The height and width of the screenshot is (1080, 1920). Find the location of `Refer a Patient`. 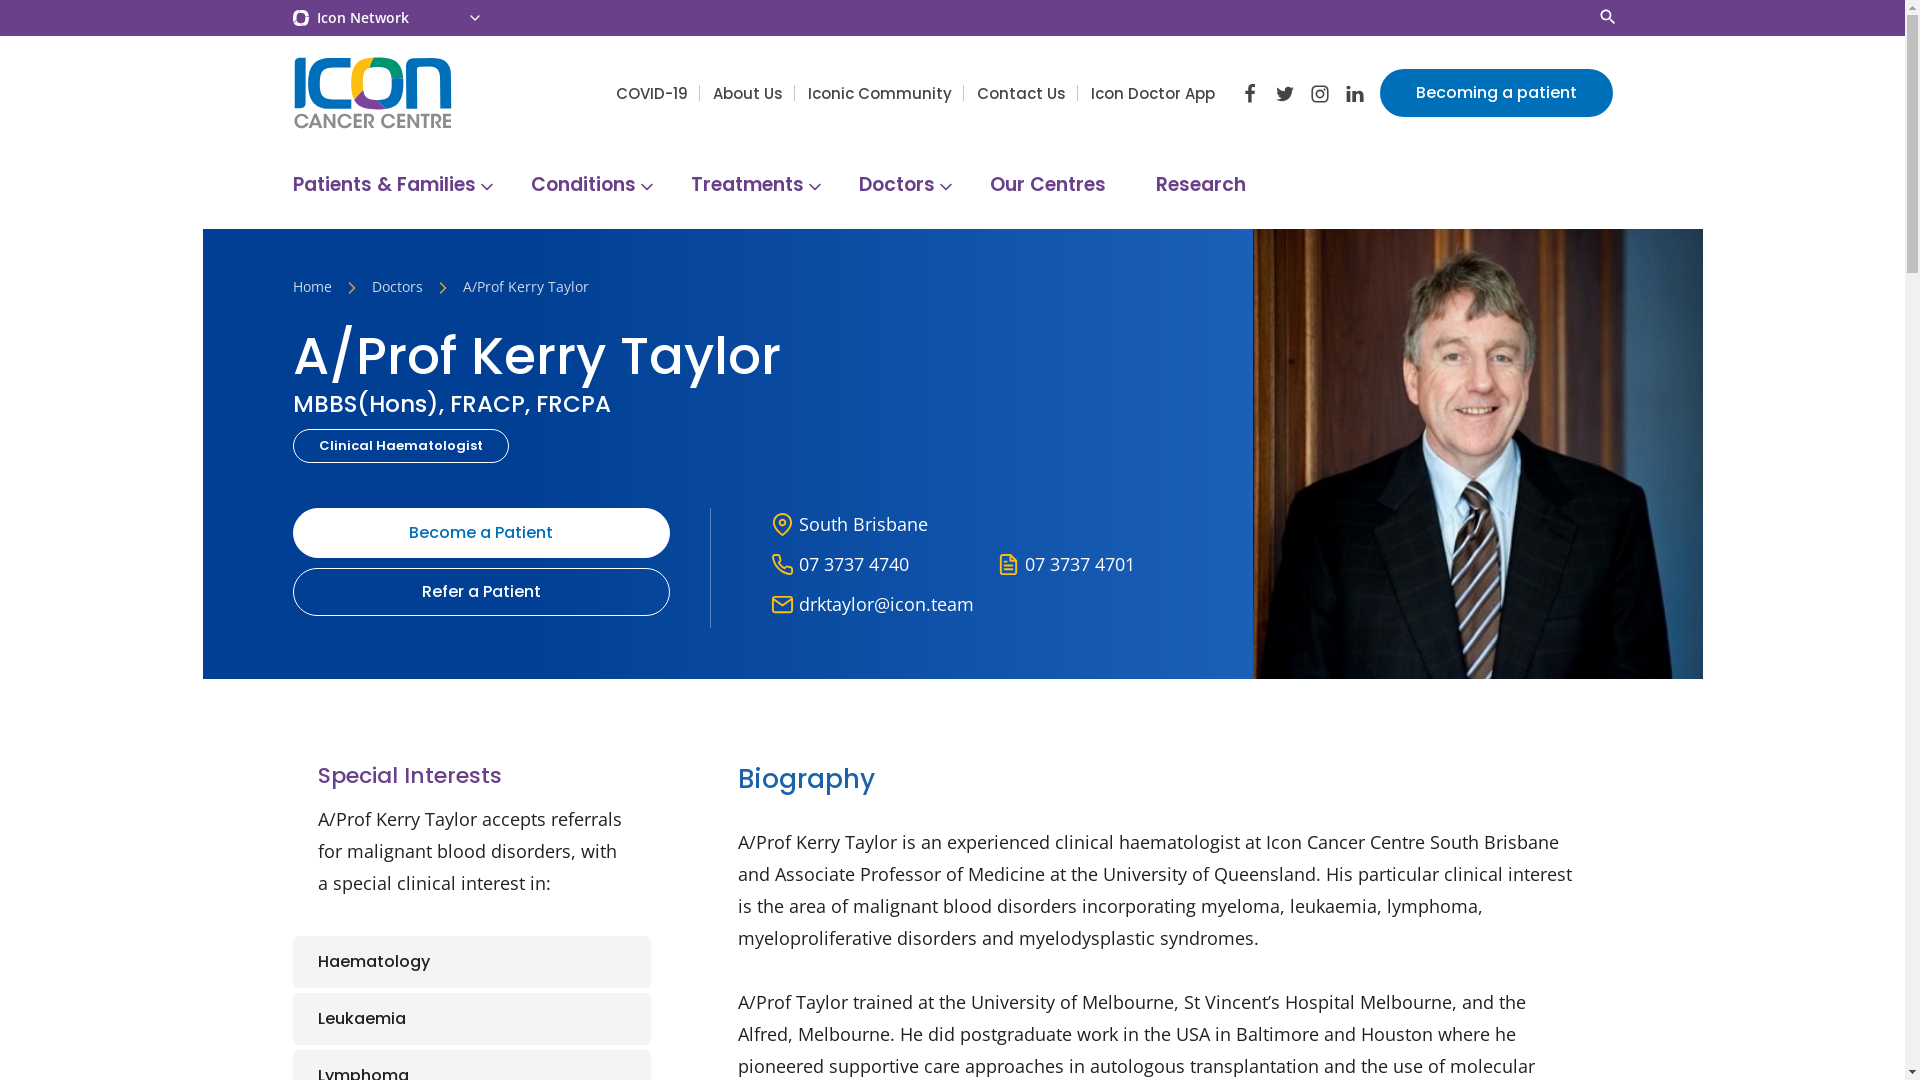

Refer a Patient is located at coordinates (481, 592).